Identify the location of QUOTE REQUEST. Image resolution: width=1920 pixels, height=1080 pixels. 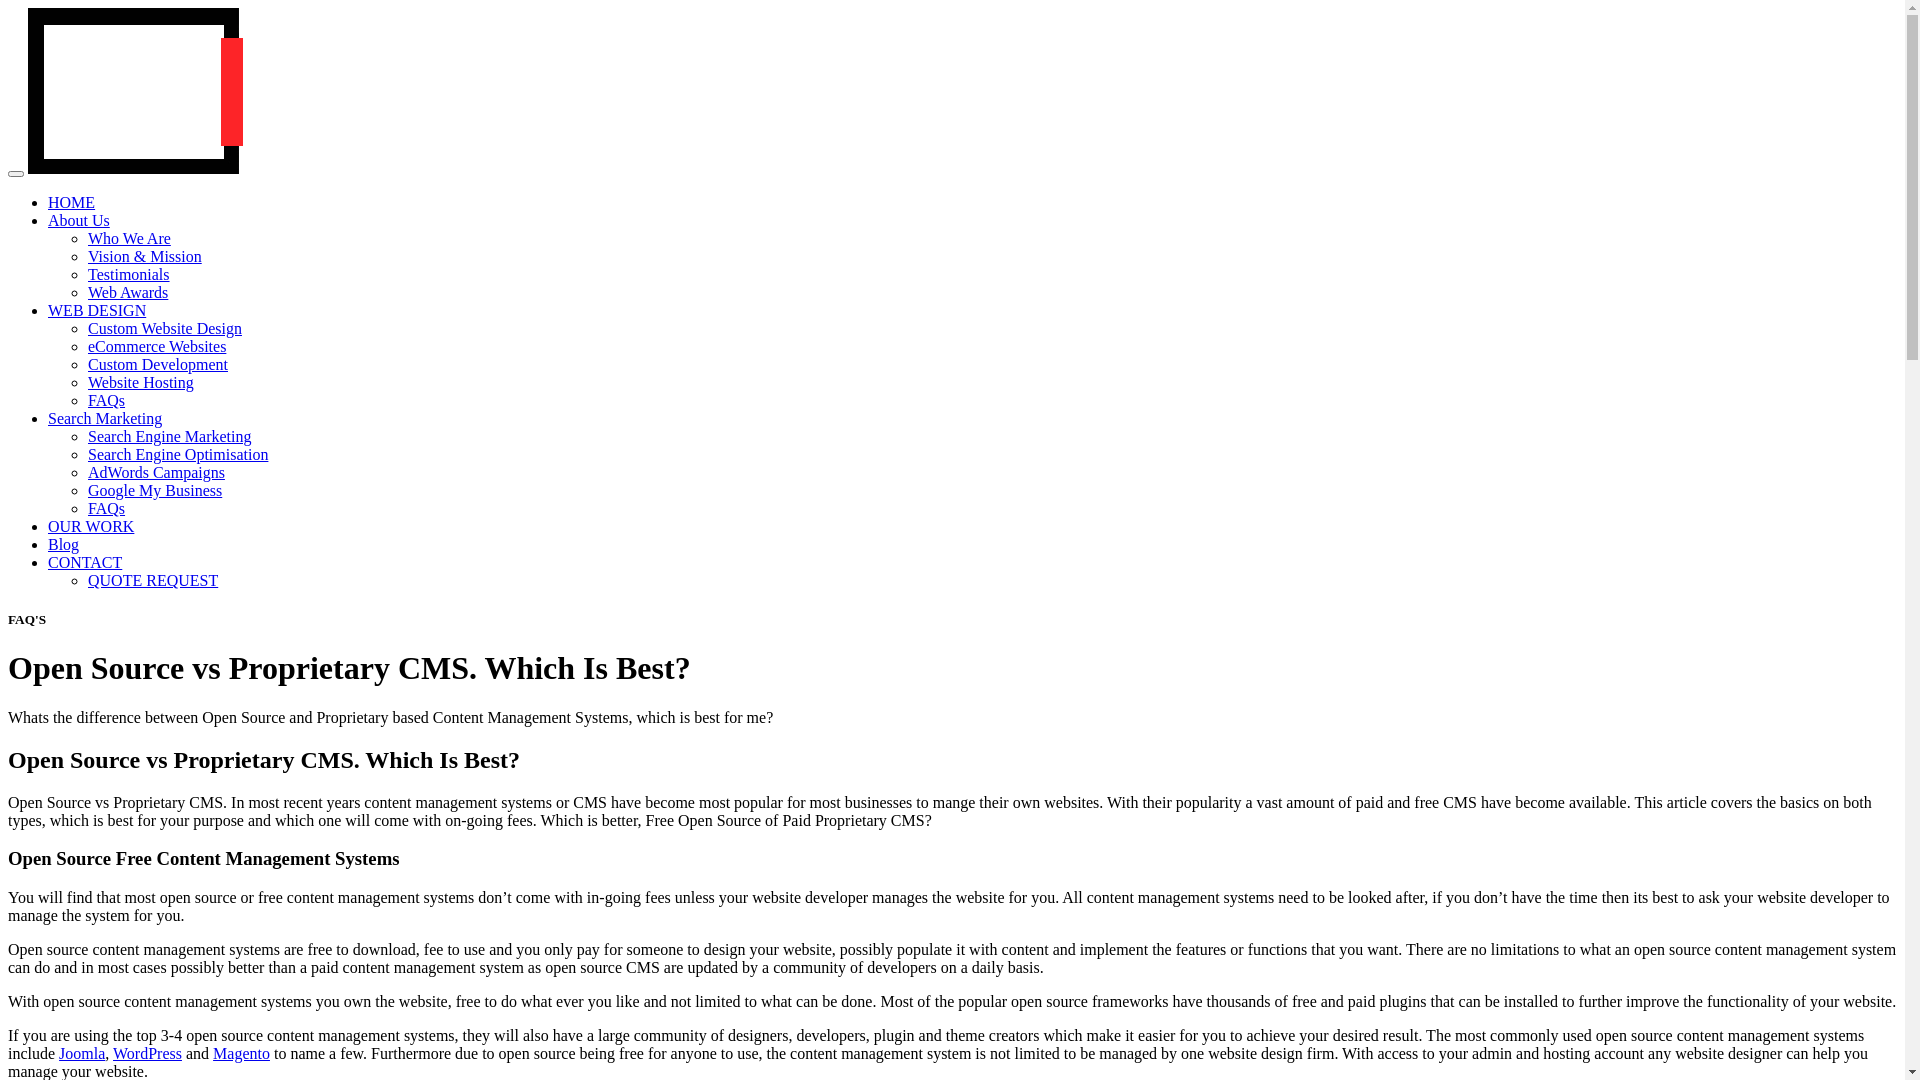
(153, 580).